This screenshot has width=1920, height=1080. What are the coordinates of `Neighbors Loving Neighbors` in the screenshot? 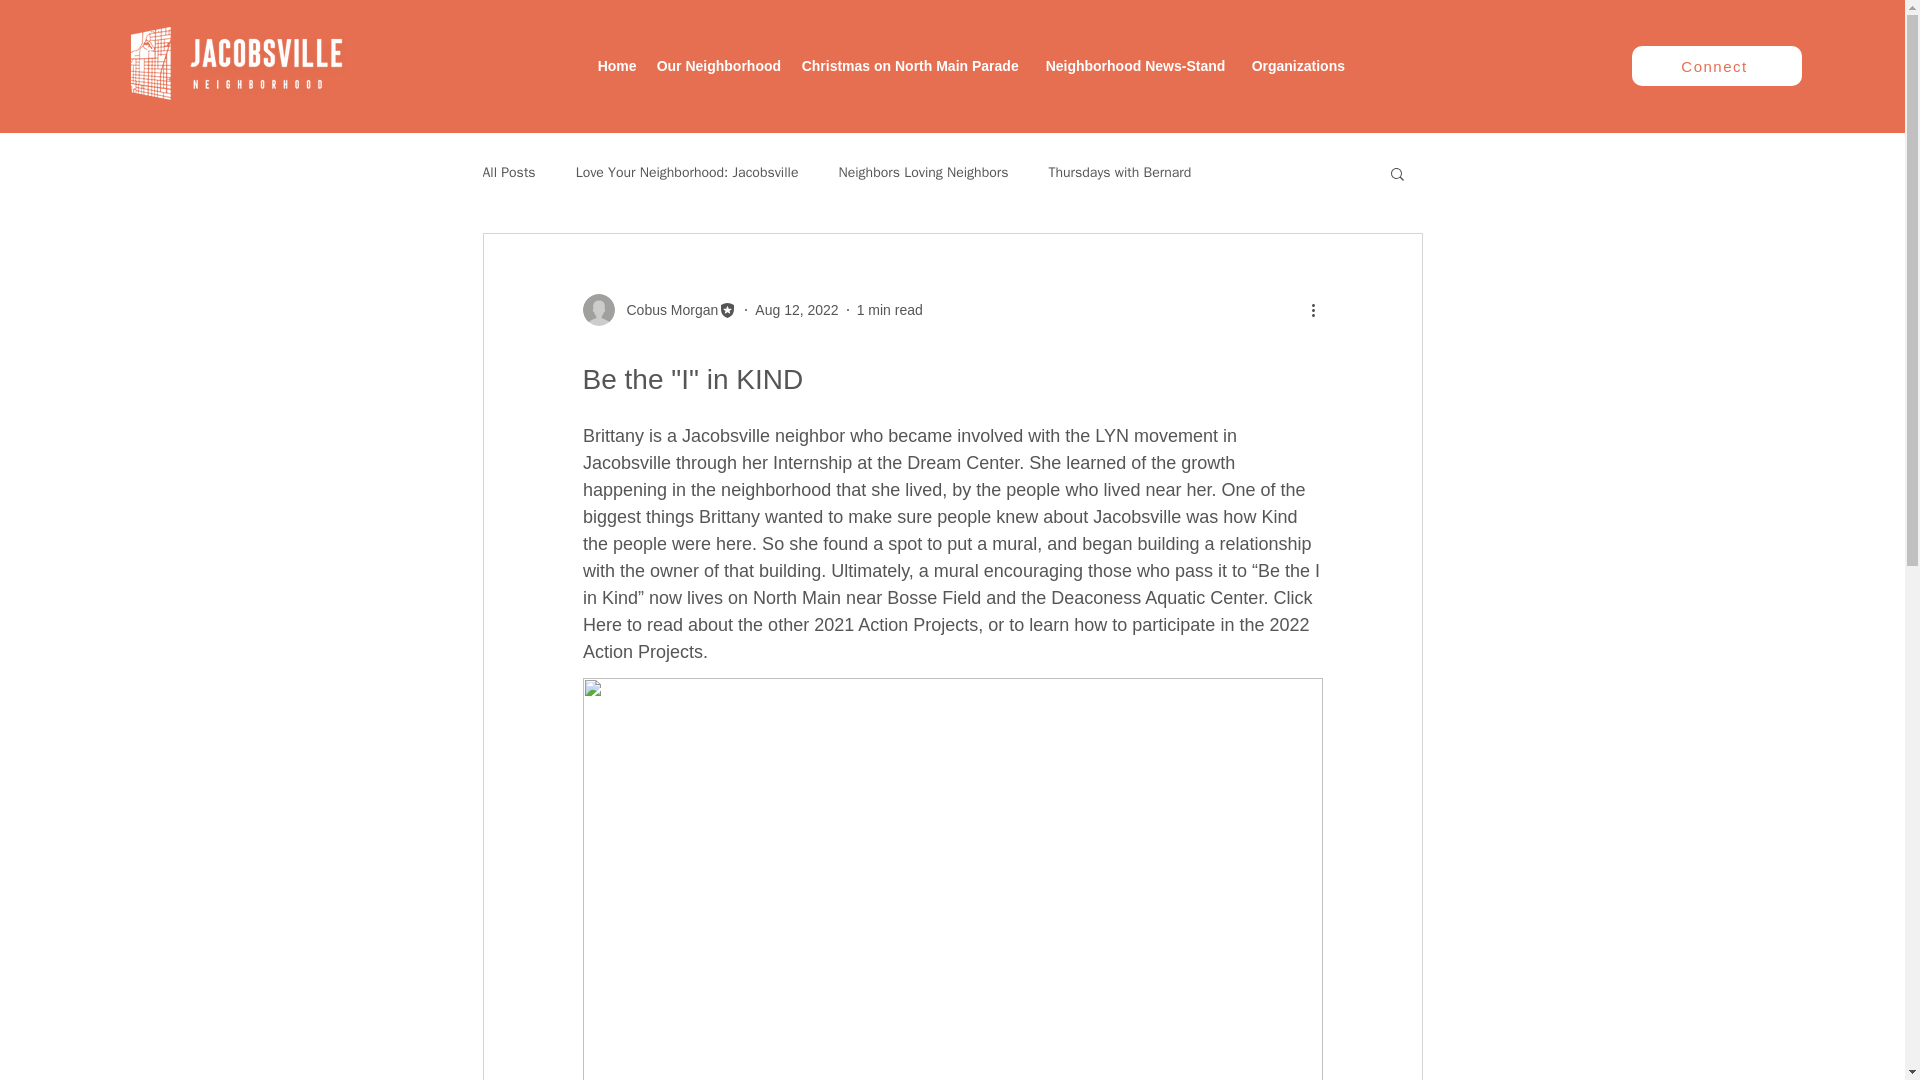 It's located at (922, 173).